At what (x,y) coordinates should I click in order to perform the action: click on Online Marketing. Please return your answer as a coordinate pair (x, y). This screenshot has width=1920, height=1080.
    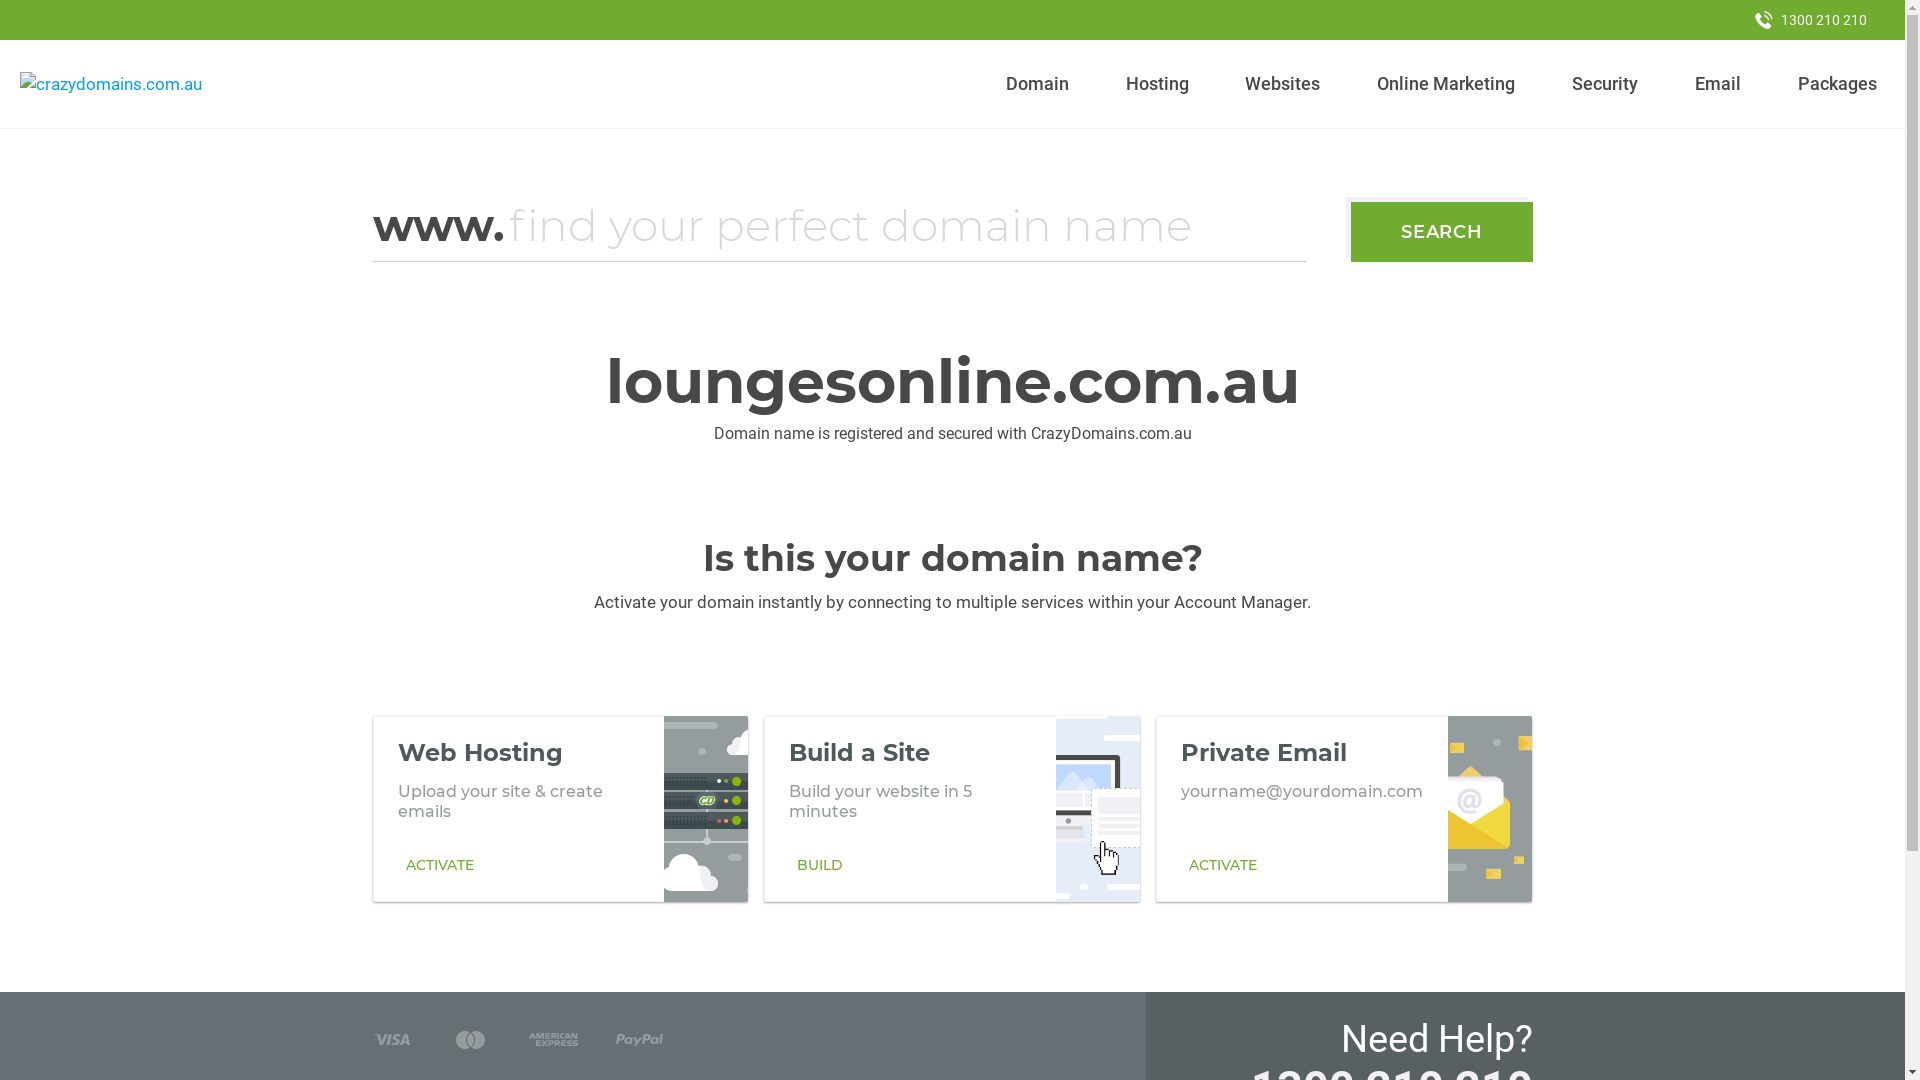
    Looking at the image, I should click on (1446, 84).